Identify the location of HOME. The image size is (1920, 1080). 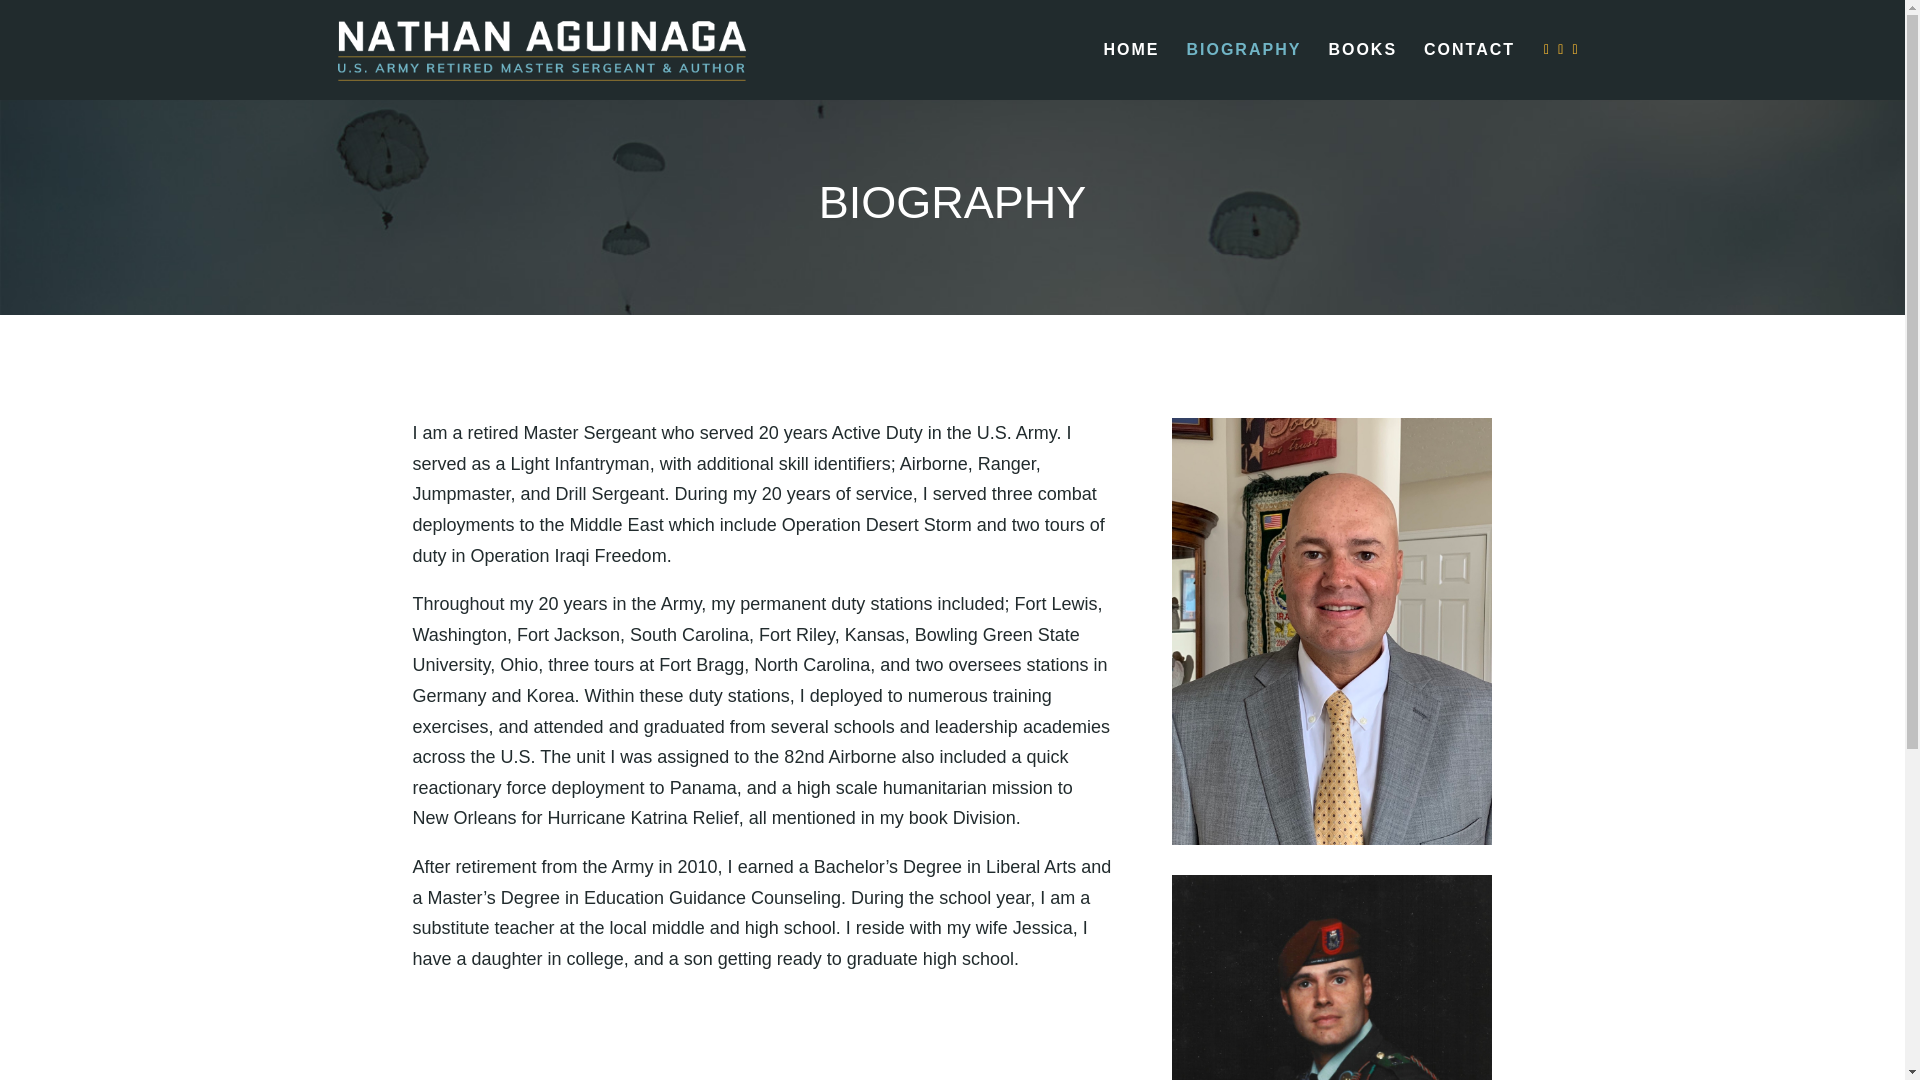
(1130, 72).